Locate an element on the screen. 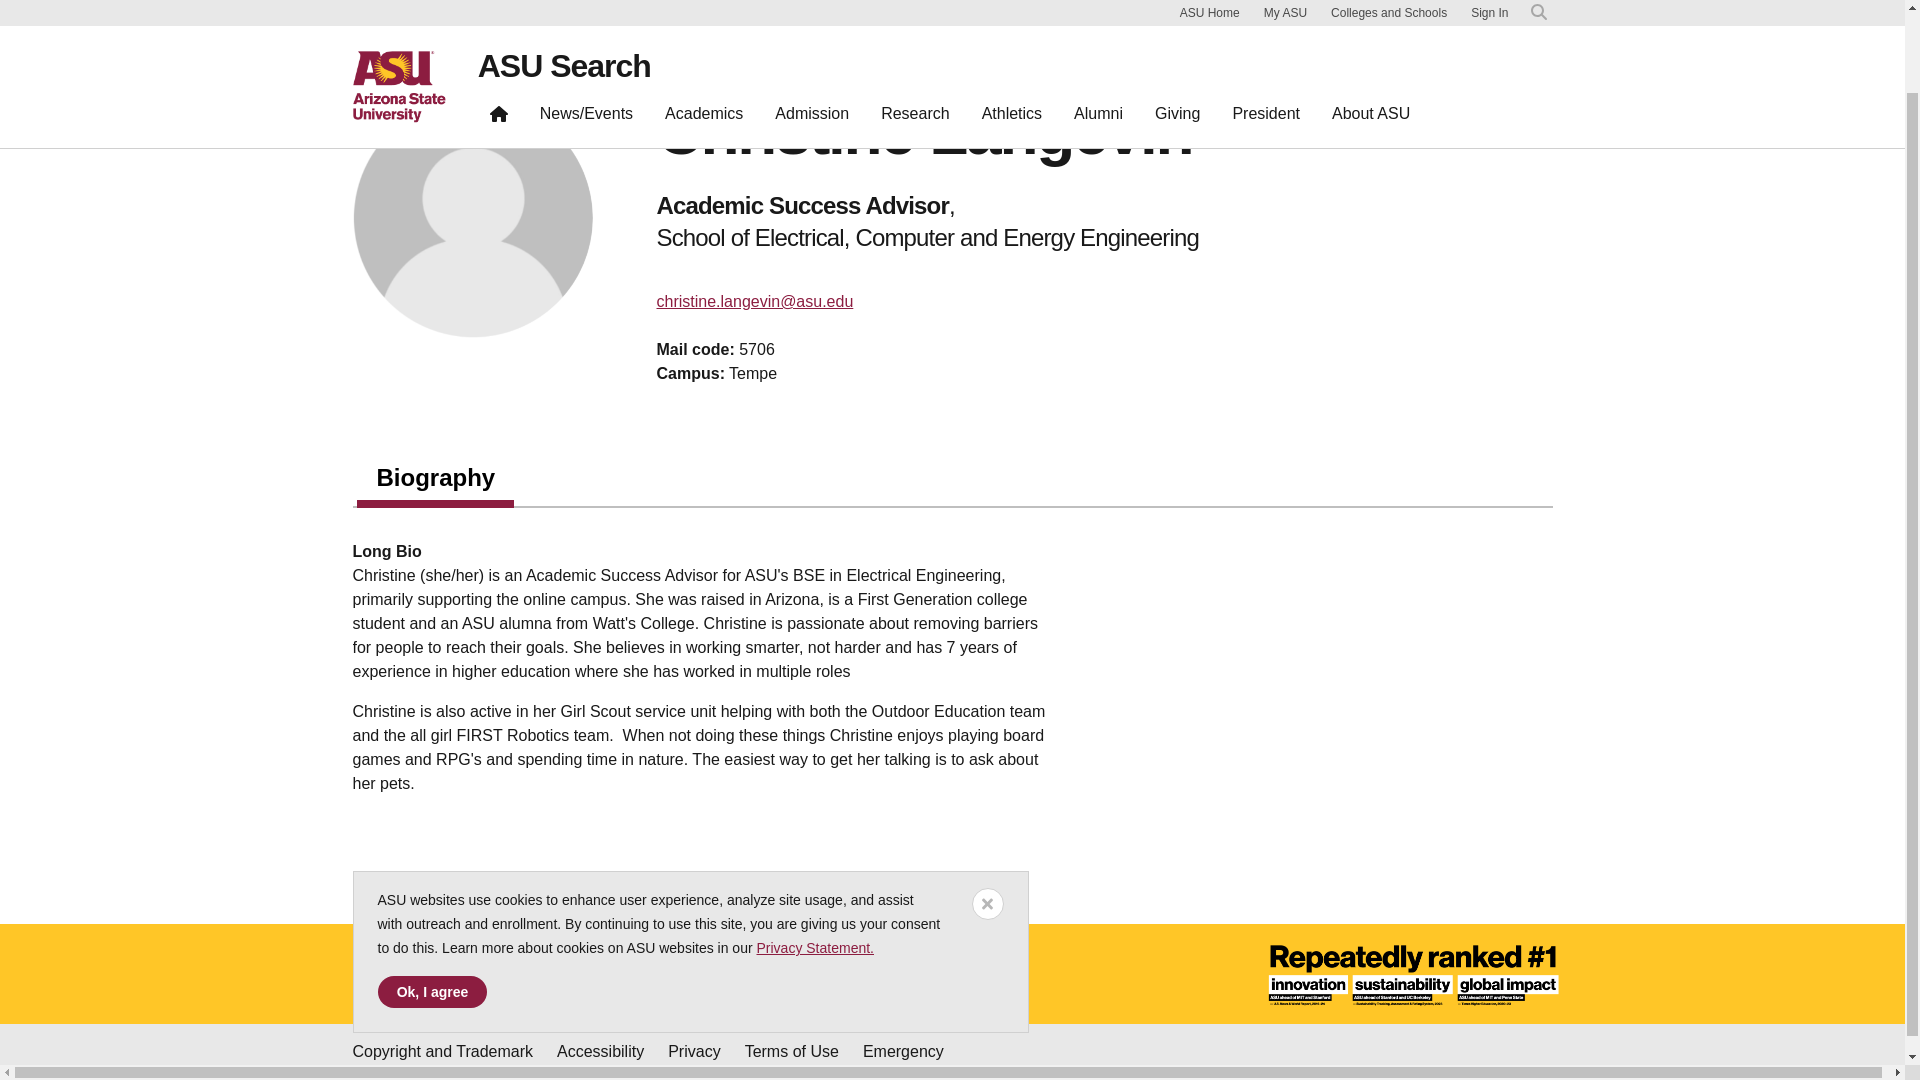 Image resolution: width=1920 pixels, height=1080 pixels. Alumni is located at coordinates (1098, 28).